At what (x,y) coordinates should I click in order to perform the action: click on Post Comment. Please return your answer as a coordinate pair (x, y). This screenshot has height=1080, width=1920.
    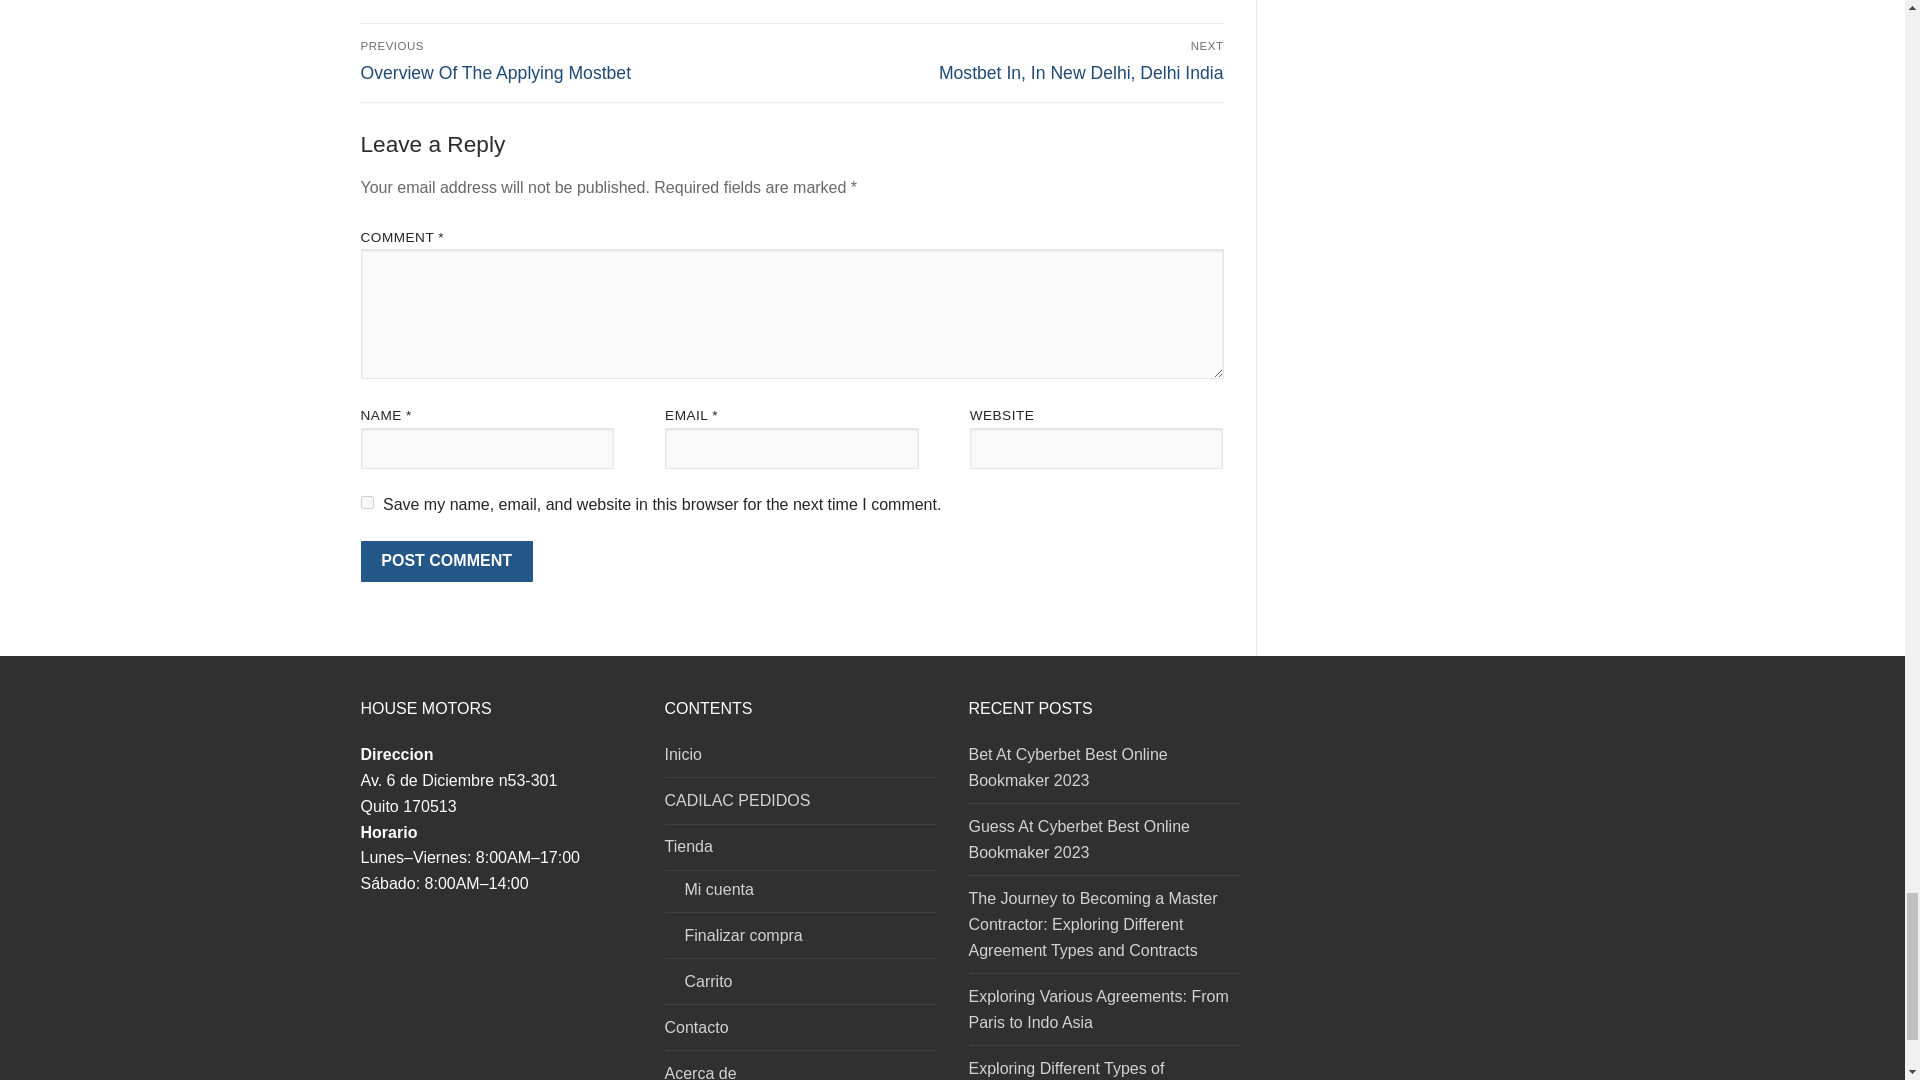
    Looking at the image, I should click on (366, 502).